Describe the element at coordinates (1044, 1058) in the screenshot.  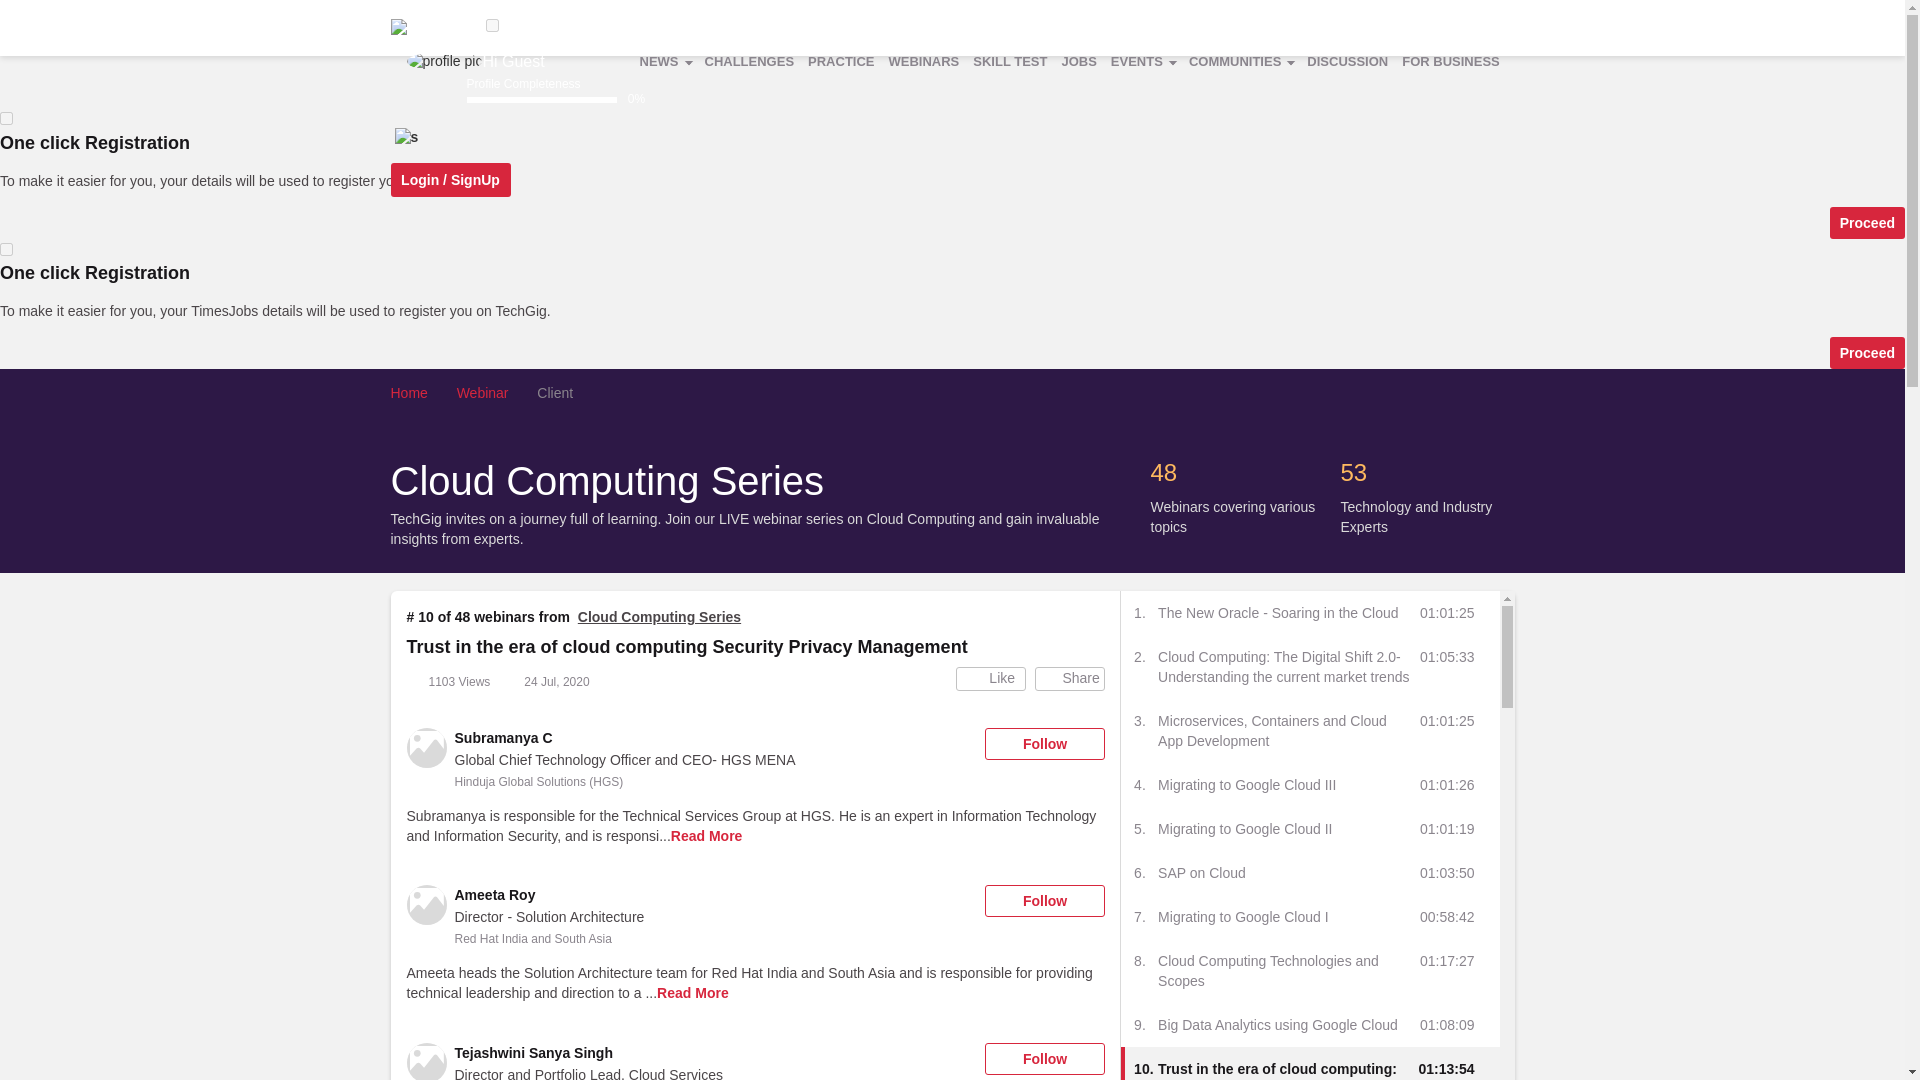
I see `Follow Speaker` at that location.